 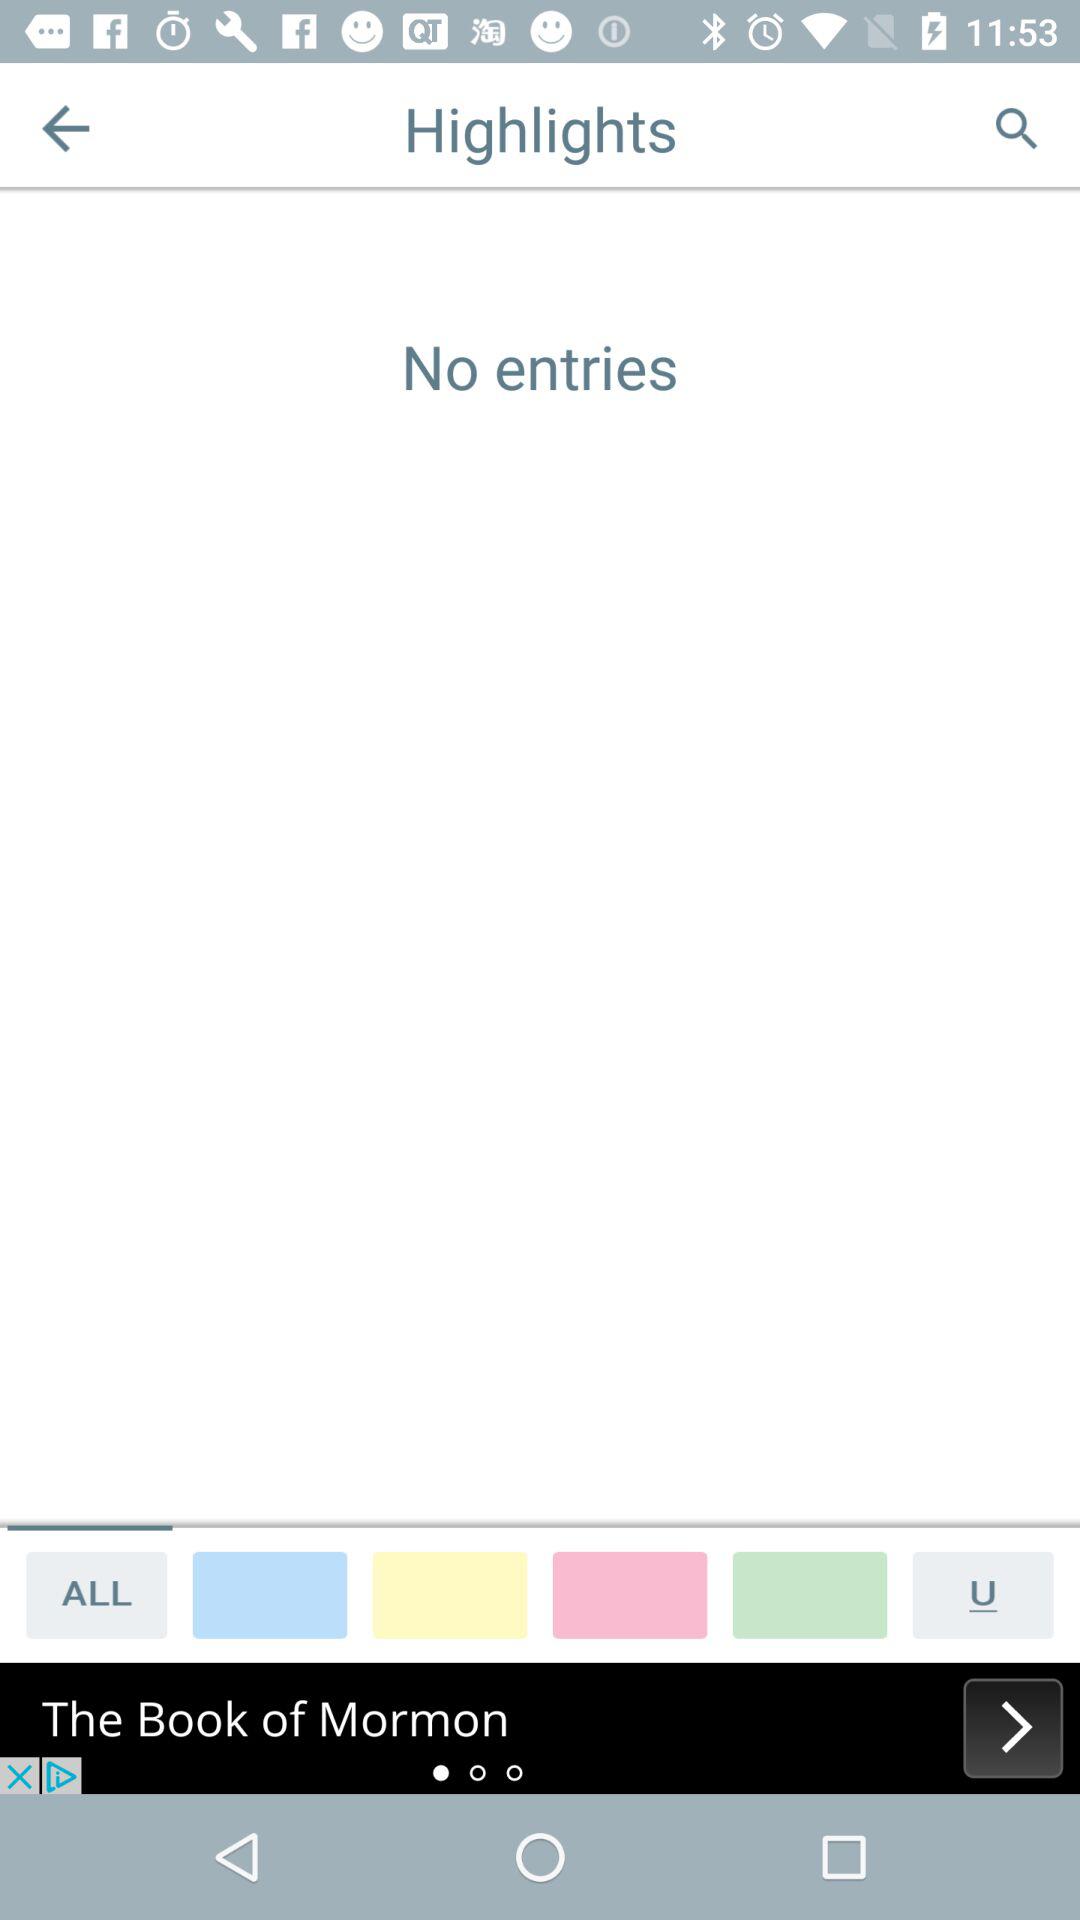 I want to click on go to previous, so click(x=66, y=128).